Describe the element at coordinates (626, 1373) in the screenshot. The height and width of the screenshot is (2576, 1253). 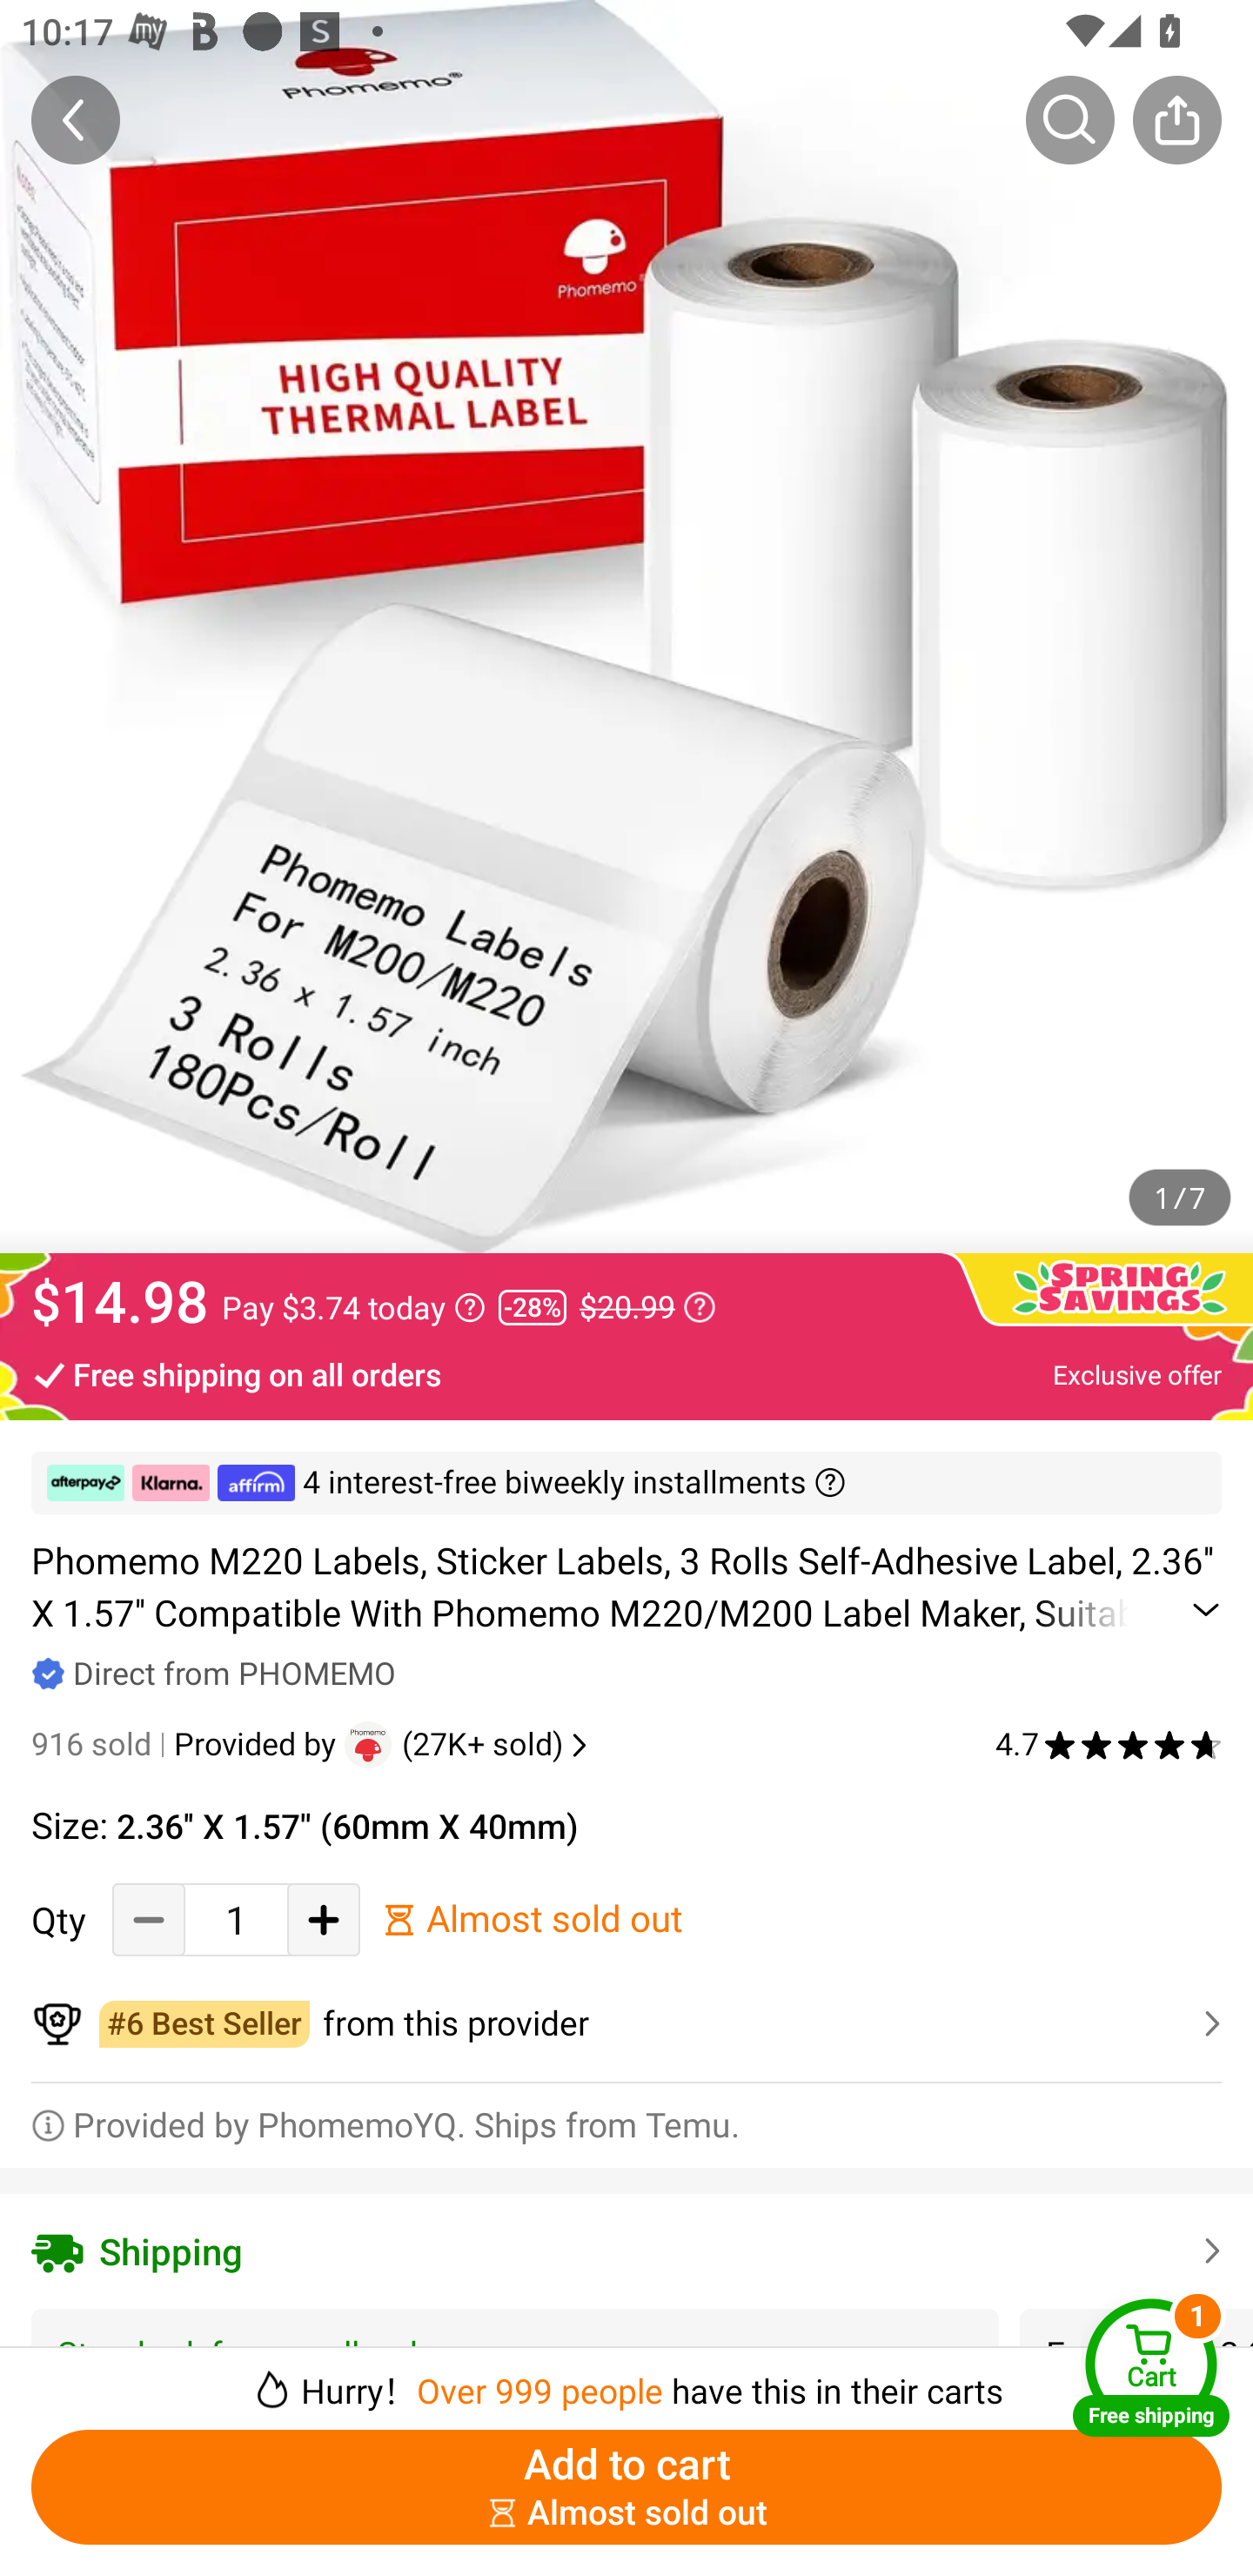
I see `Free shipping on all orders Exclusive offer` at that location.